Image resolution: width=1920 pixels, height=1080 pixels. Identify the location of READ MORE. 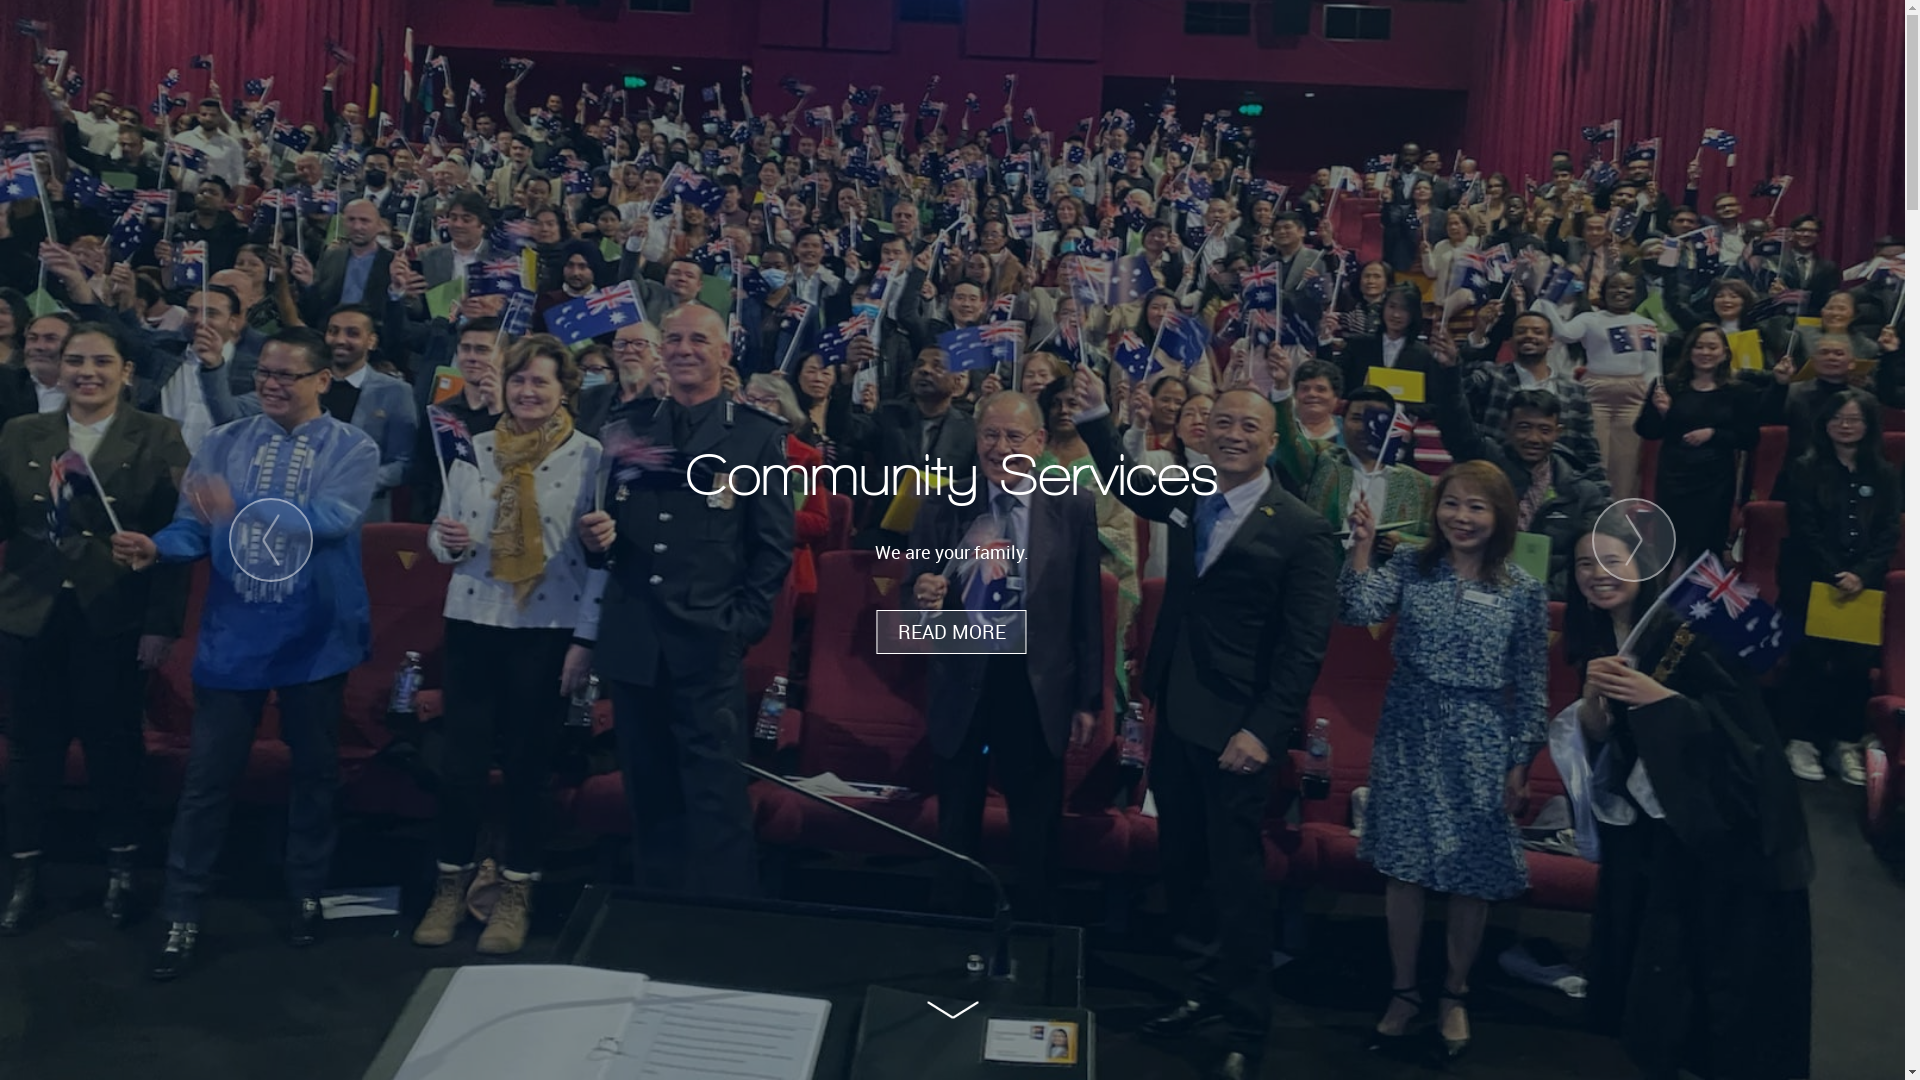
(952, 632).